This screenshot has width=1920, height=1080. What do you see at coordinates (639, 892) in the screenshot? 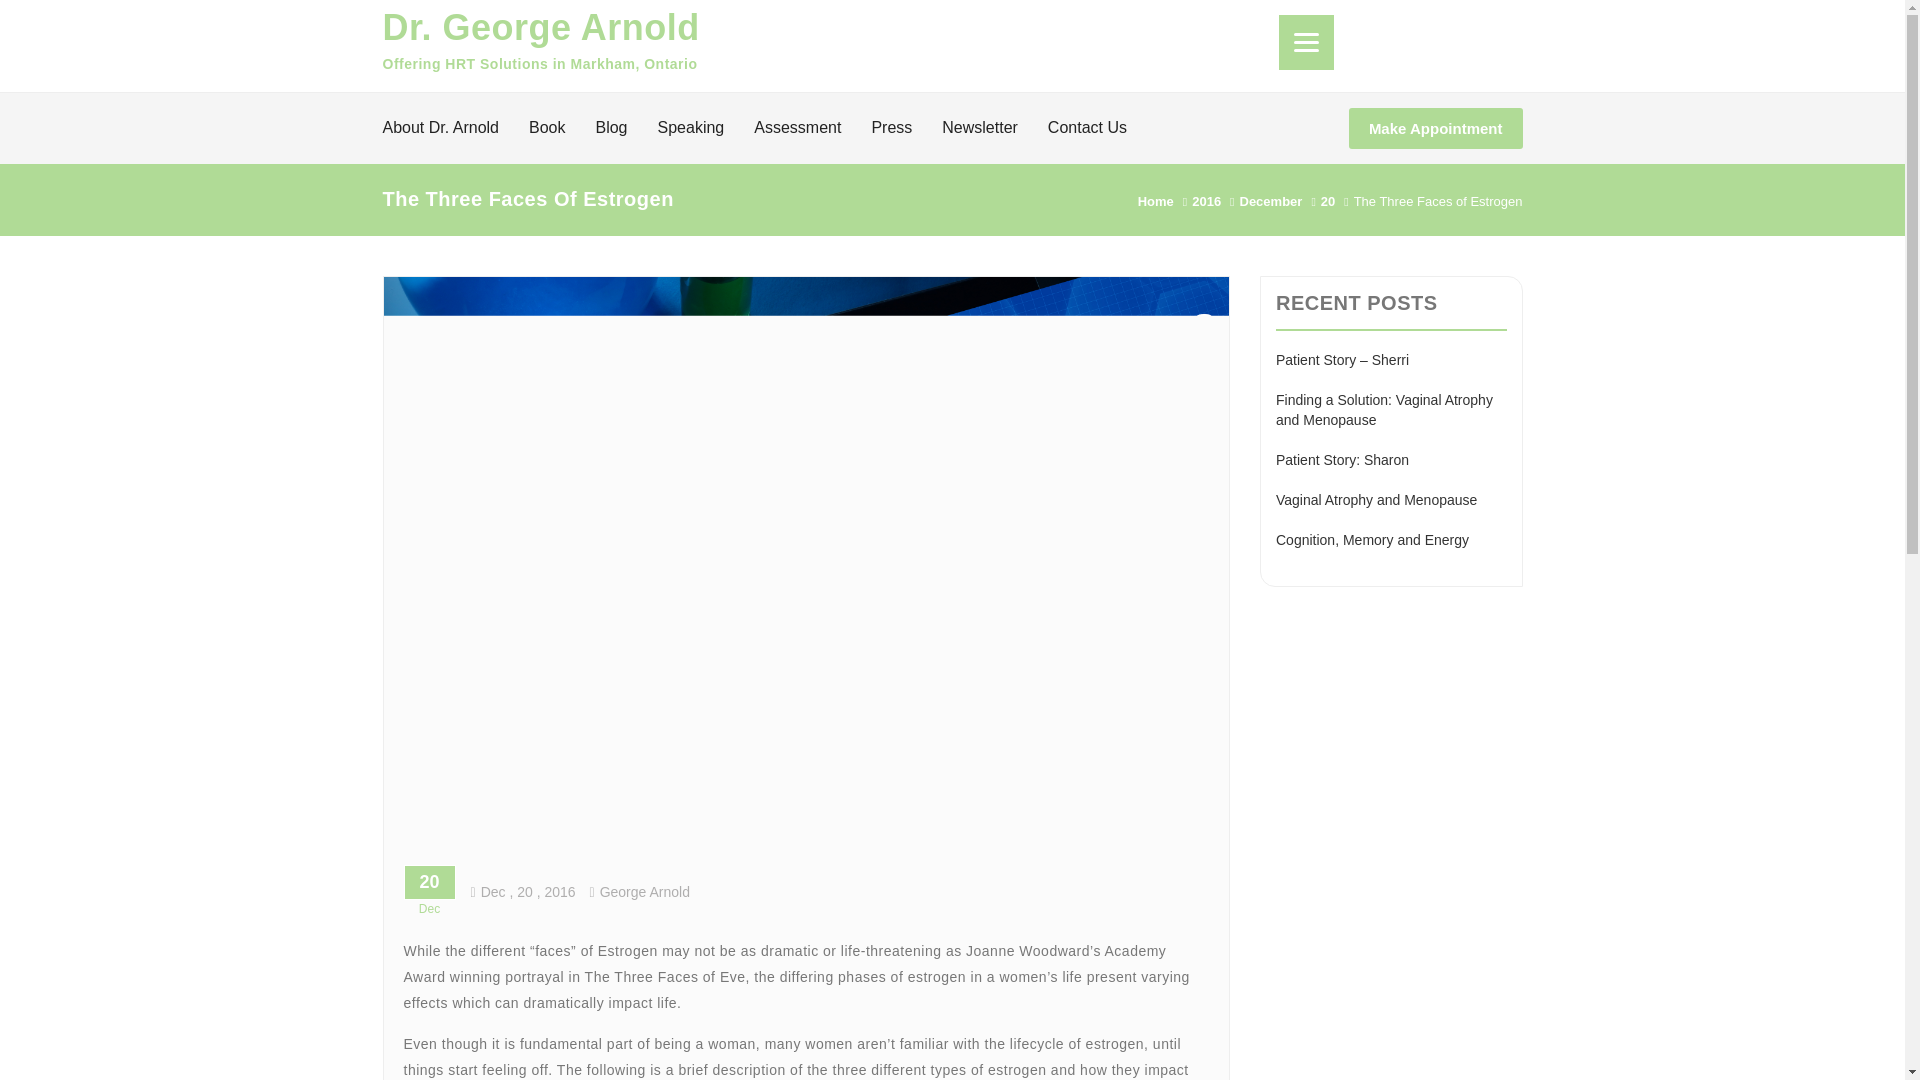
I see `George Arnold` at bounding box center [639, 892].